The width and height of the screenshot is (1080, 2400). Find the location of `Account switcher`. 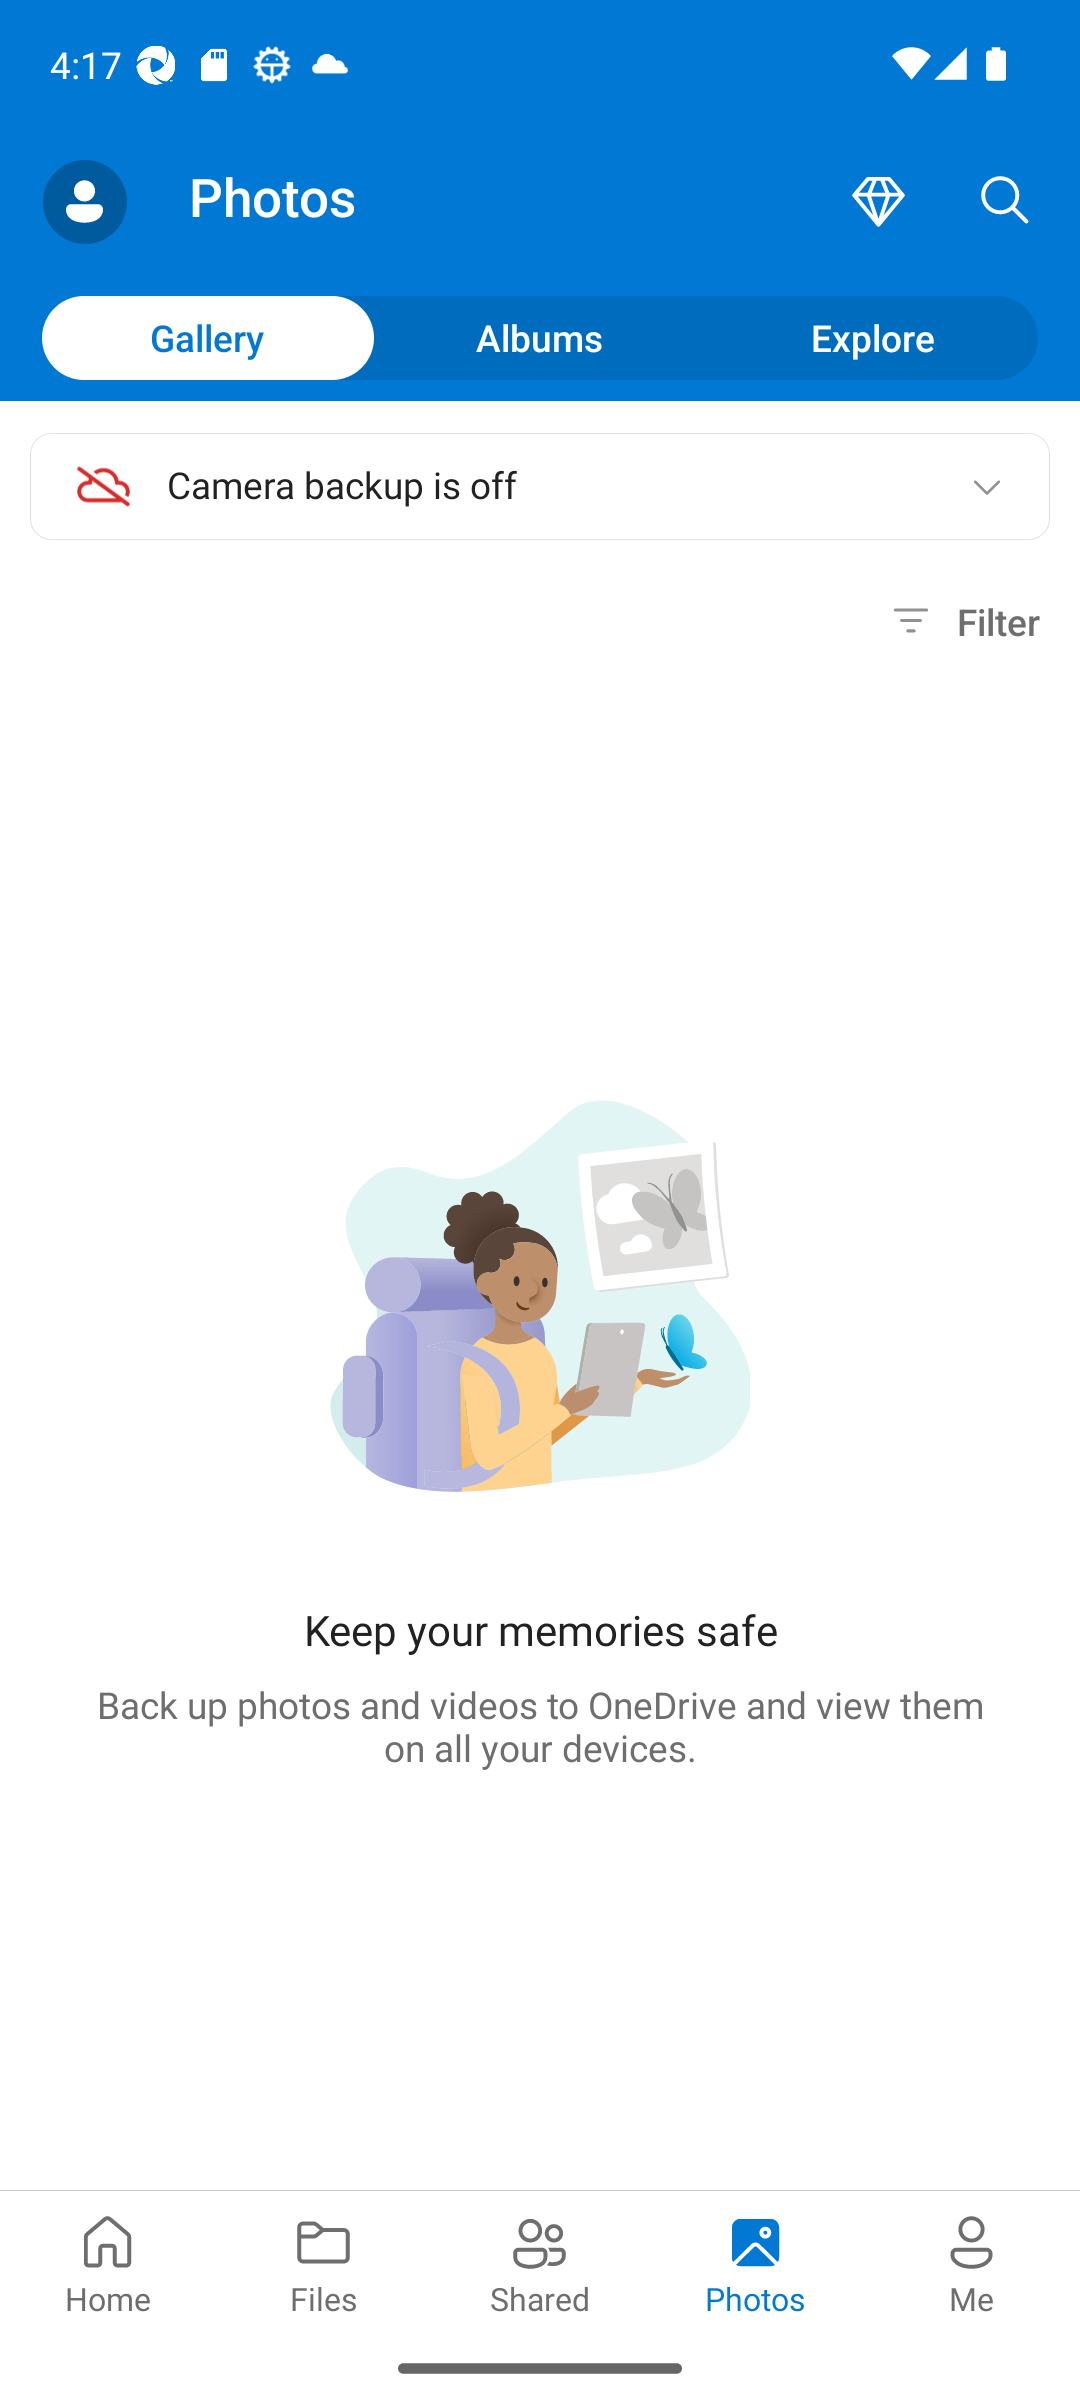

Account switcher is located at coordinates (84, 202).